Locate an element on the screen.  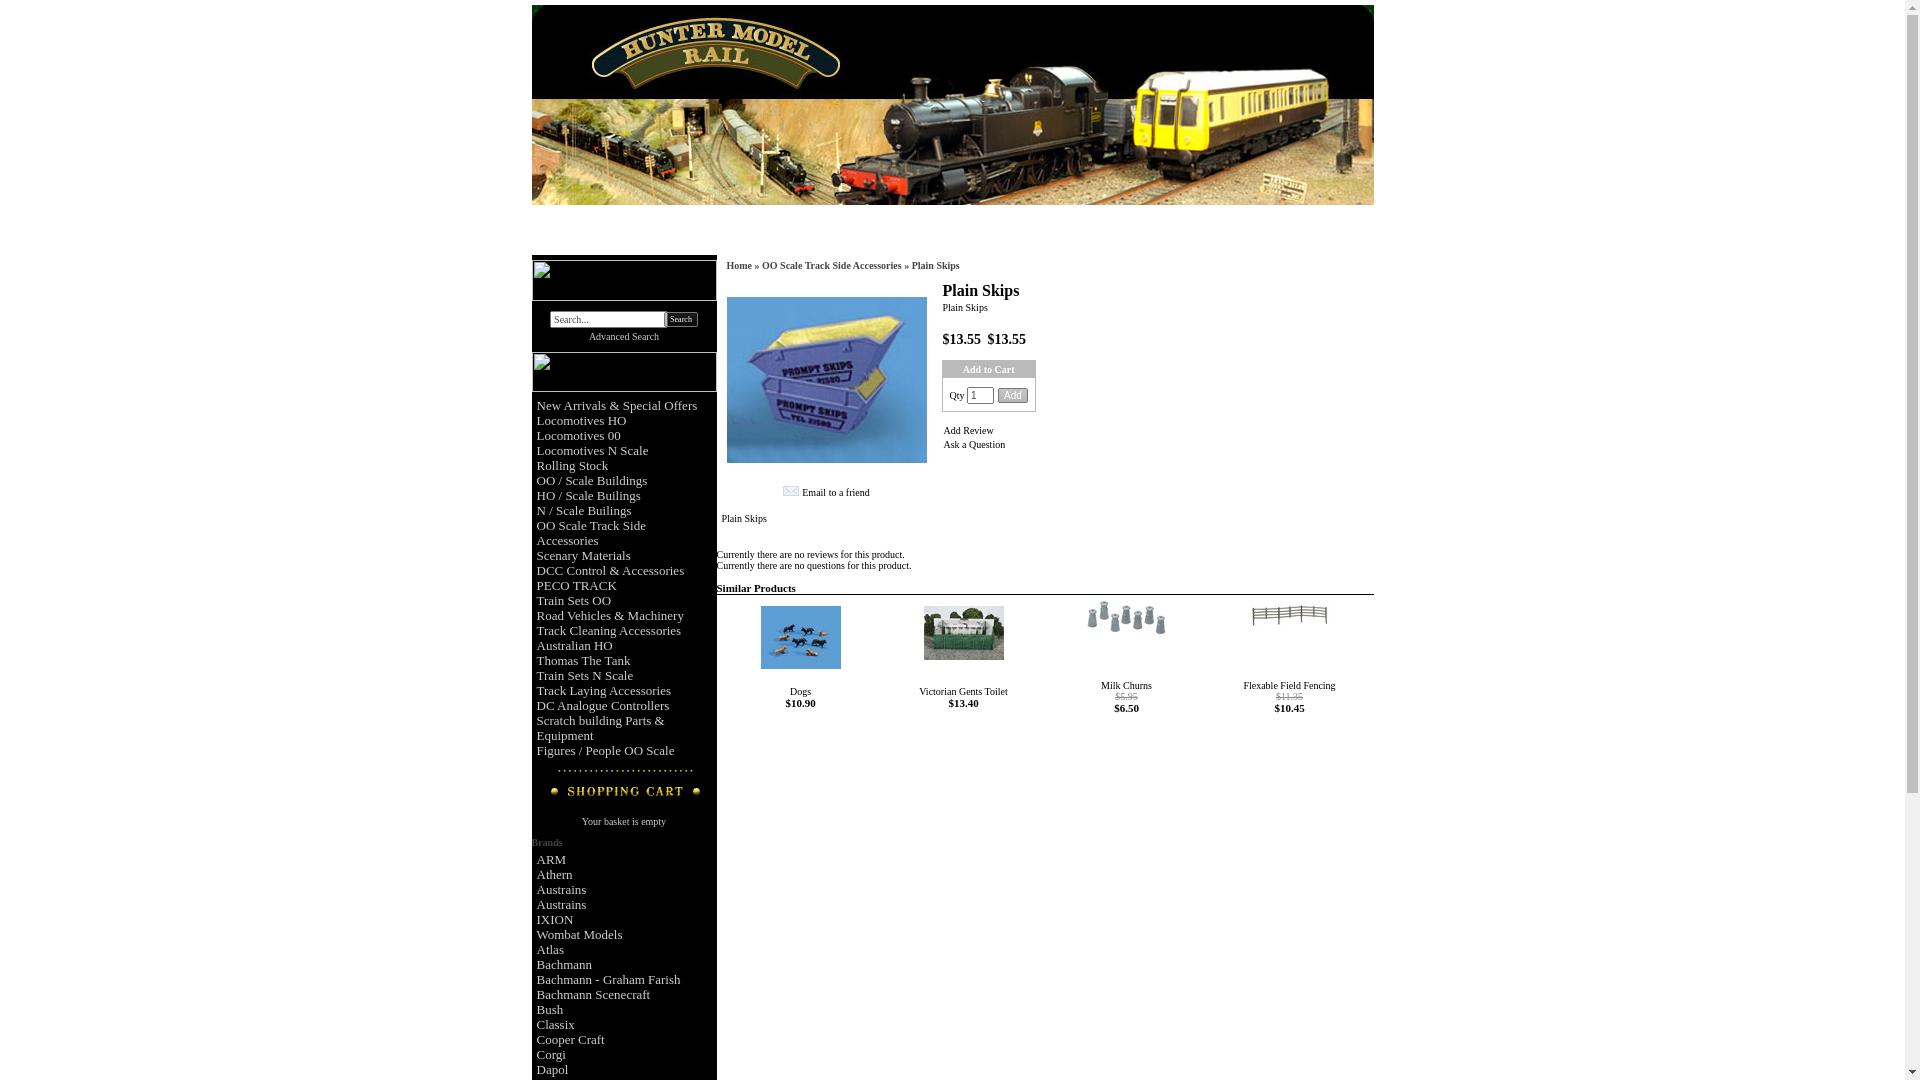
Add is located at coordinates (1013, 396).